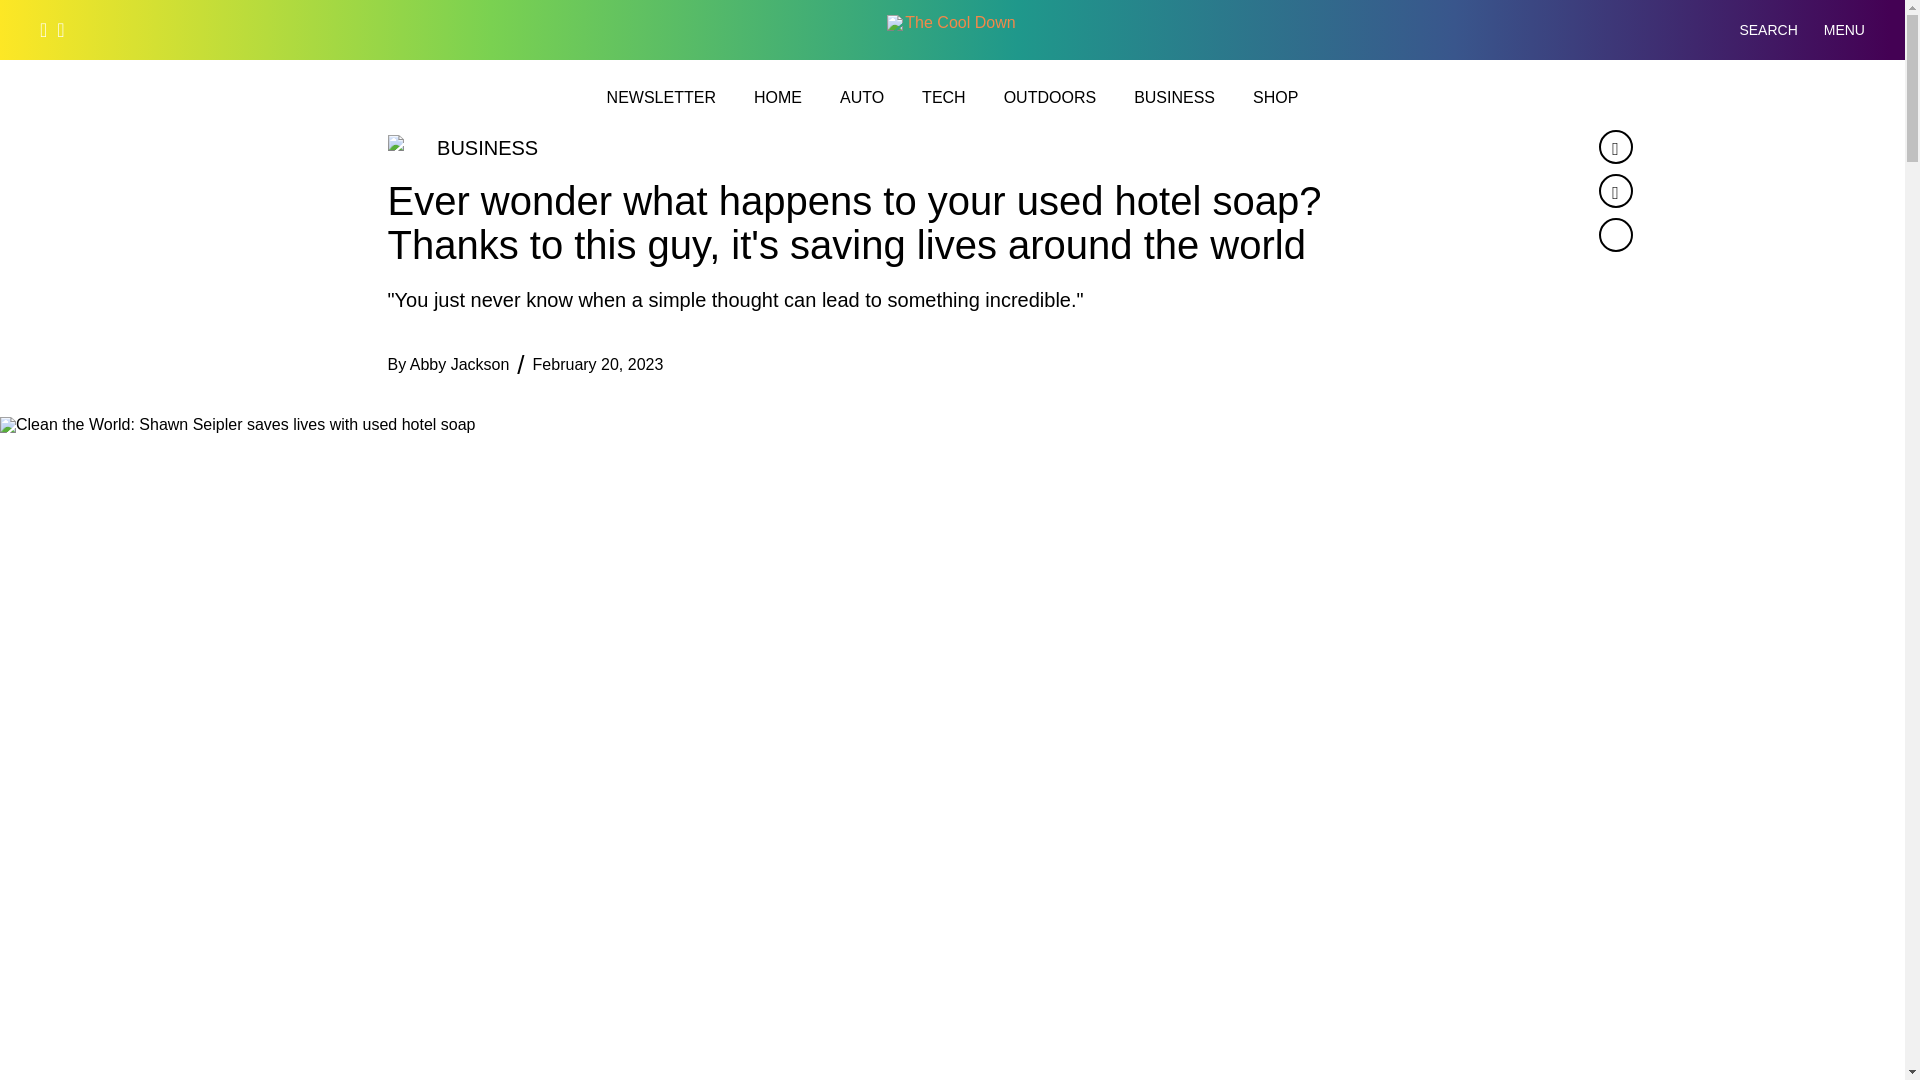  Describe the element at coordinates (1844, 30) in the screenshot. I see `MENU` at that location.